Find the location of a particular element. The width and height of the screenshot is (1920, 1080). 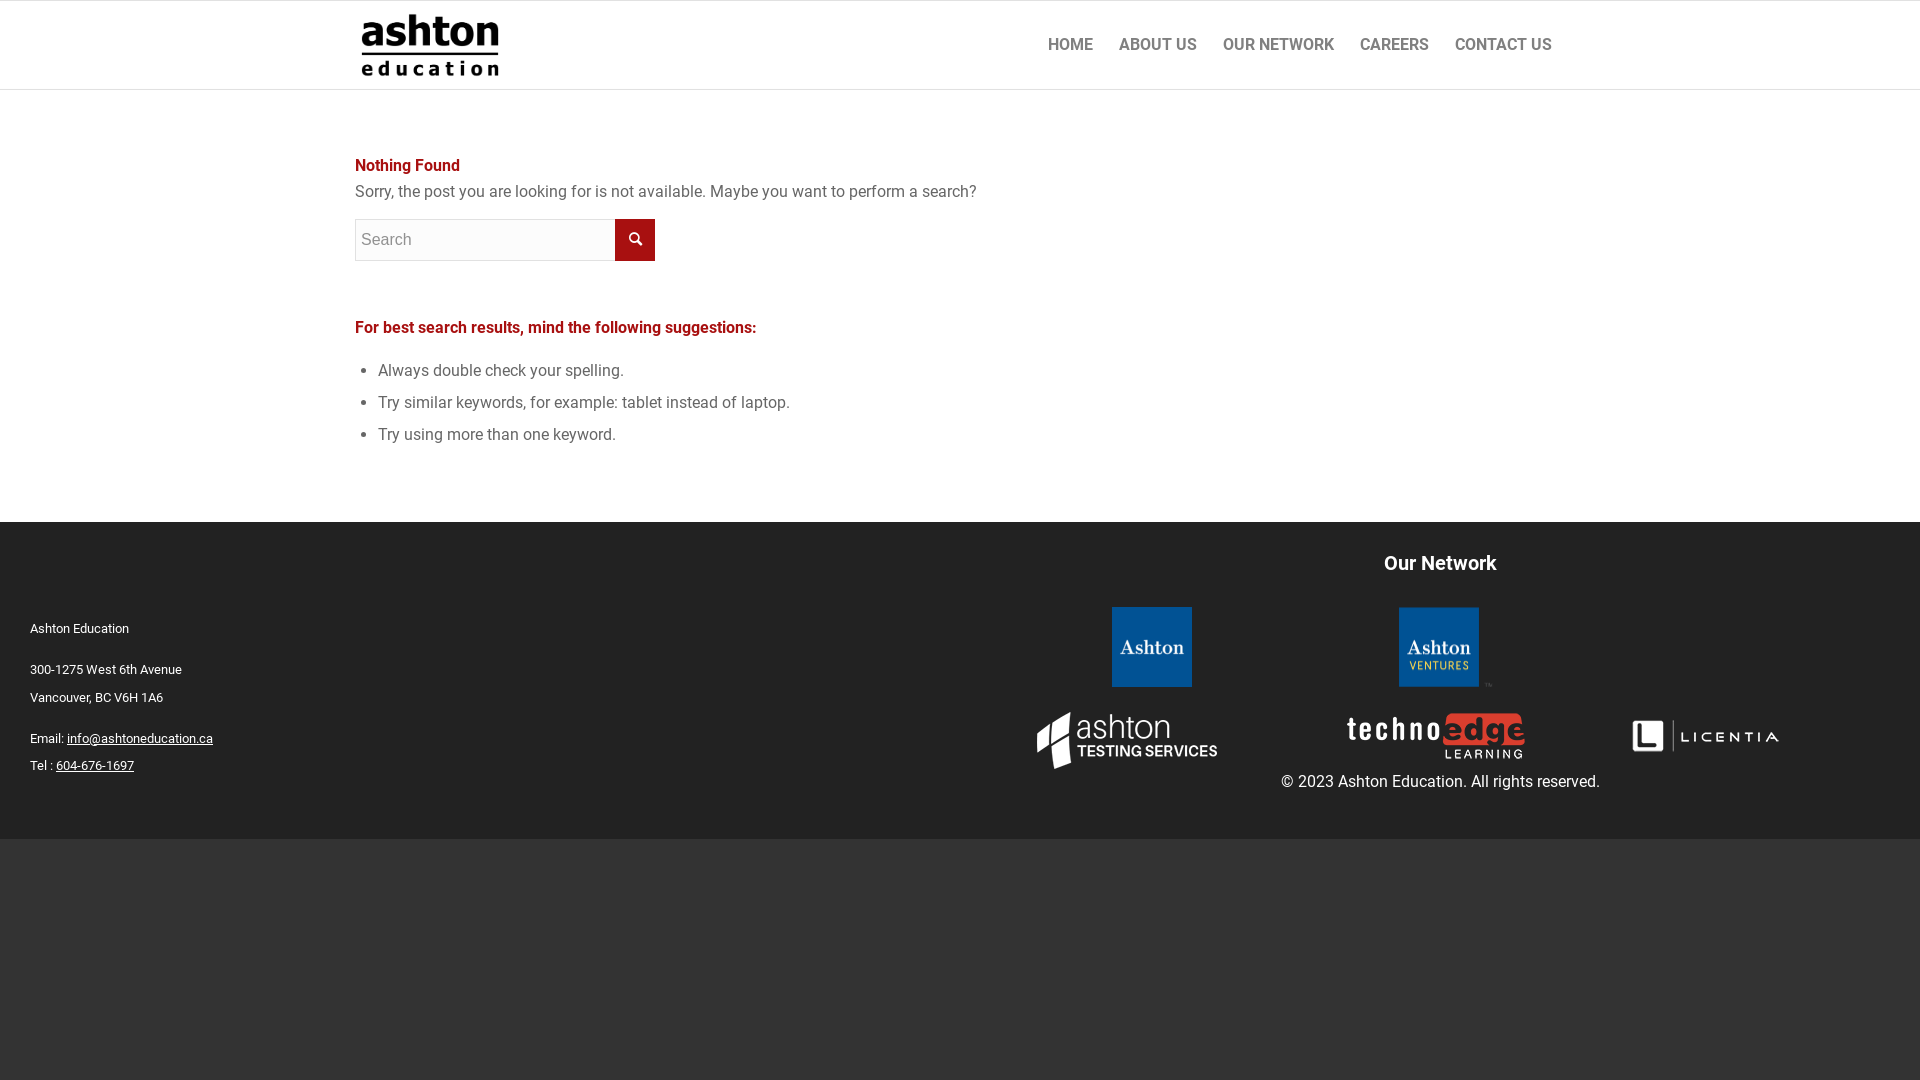

AC Logo SVP (94 x 80) is located at coordinates (1446, 647).